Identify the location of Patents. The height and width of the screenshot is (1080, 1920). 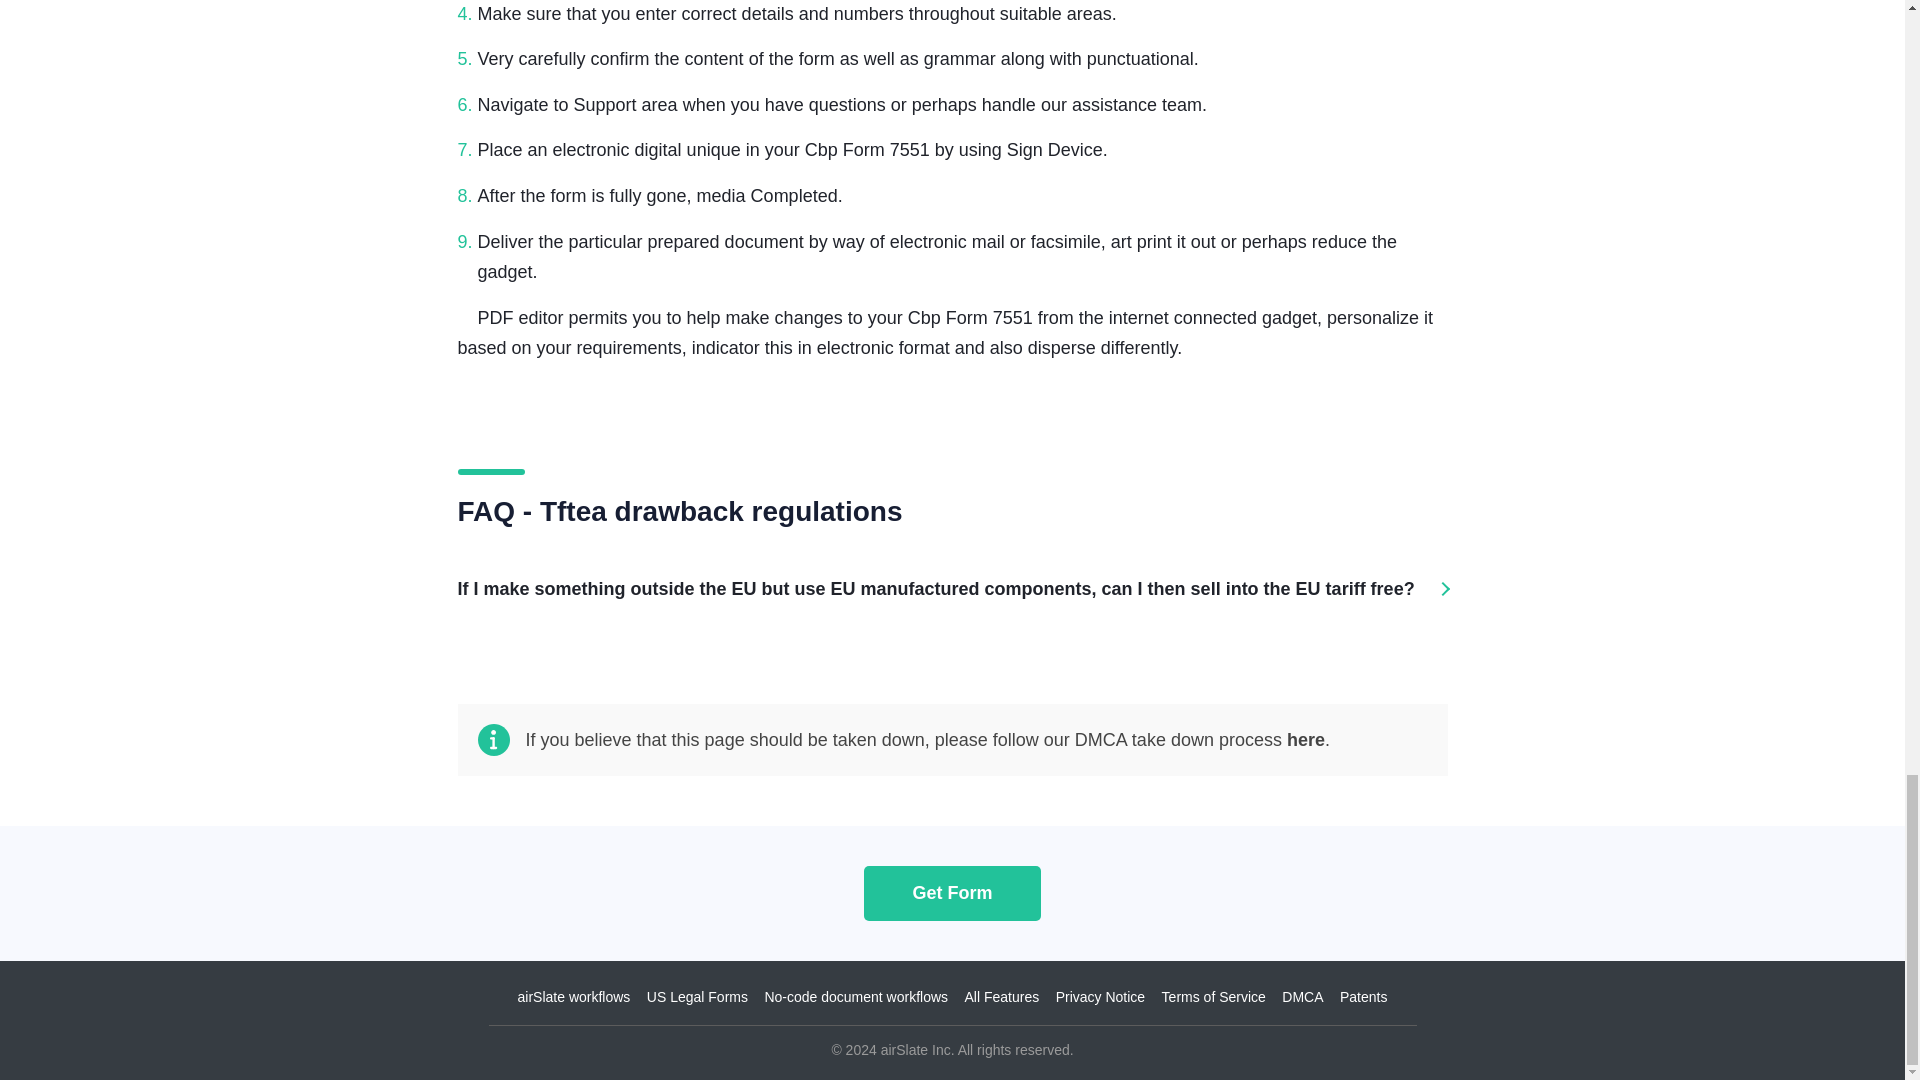
(1363, 997).